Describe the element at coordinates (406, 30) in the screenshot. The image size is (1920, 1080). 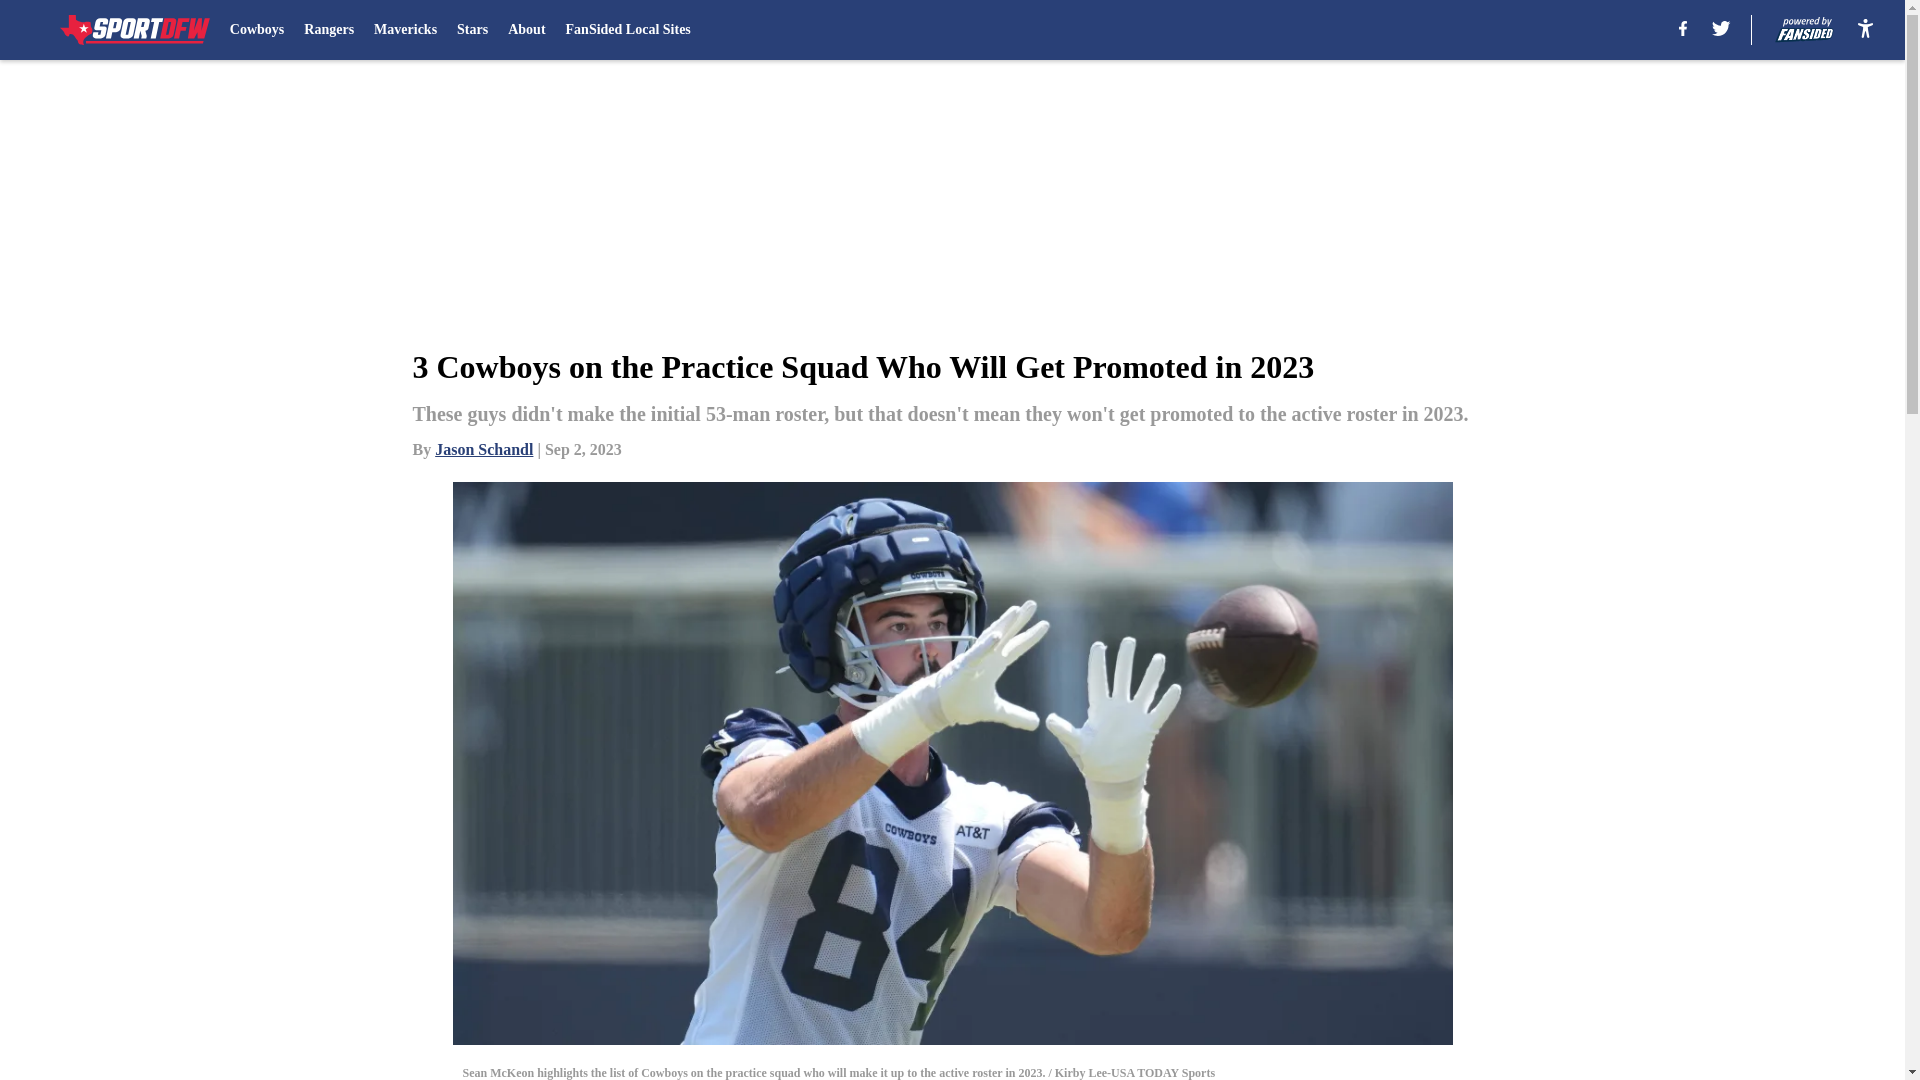
I see `Mavericks` at that location.